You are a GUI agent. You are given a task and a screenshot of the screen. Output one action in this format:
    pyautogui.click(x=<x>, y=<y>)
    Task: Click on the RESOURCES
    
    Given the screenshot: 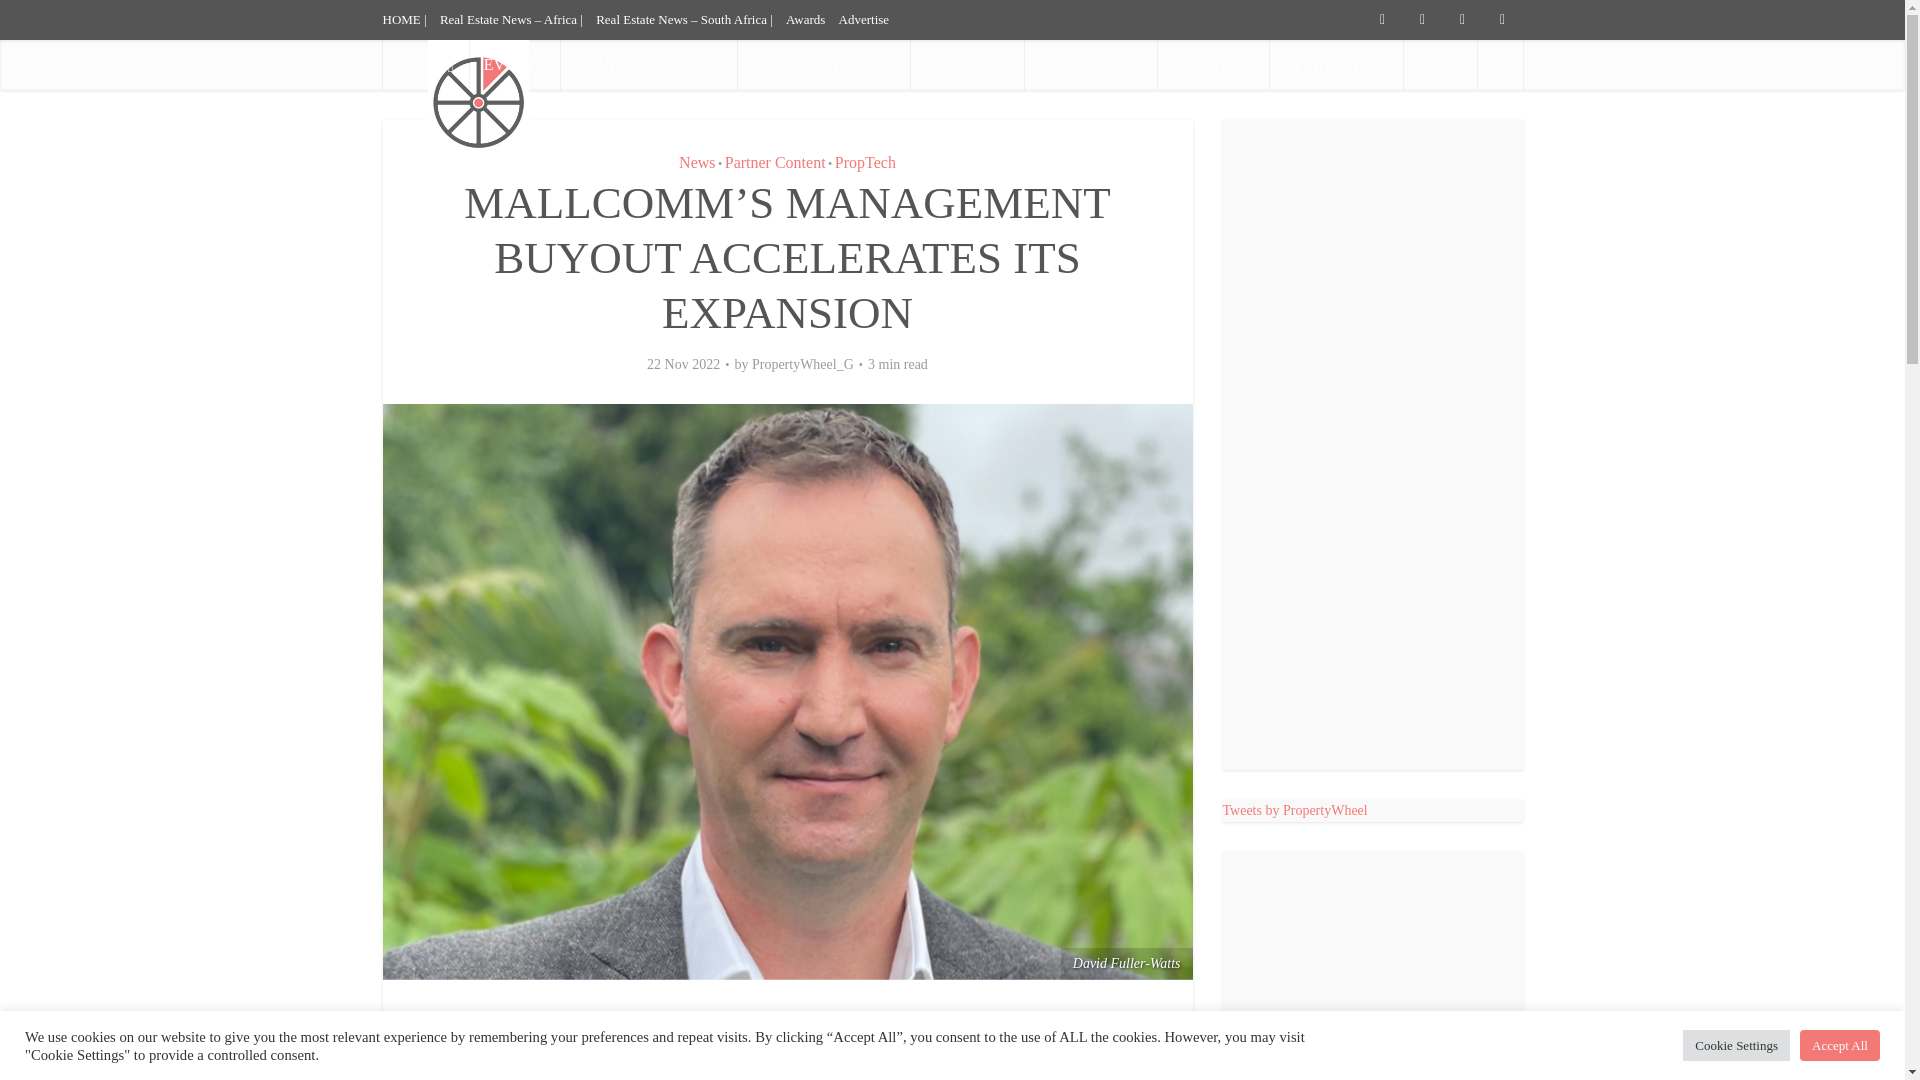 What is the action you would take?
    pyautogui.click(x=1090, y=64)
    